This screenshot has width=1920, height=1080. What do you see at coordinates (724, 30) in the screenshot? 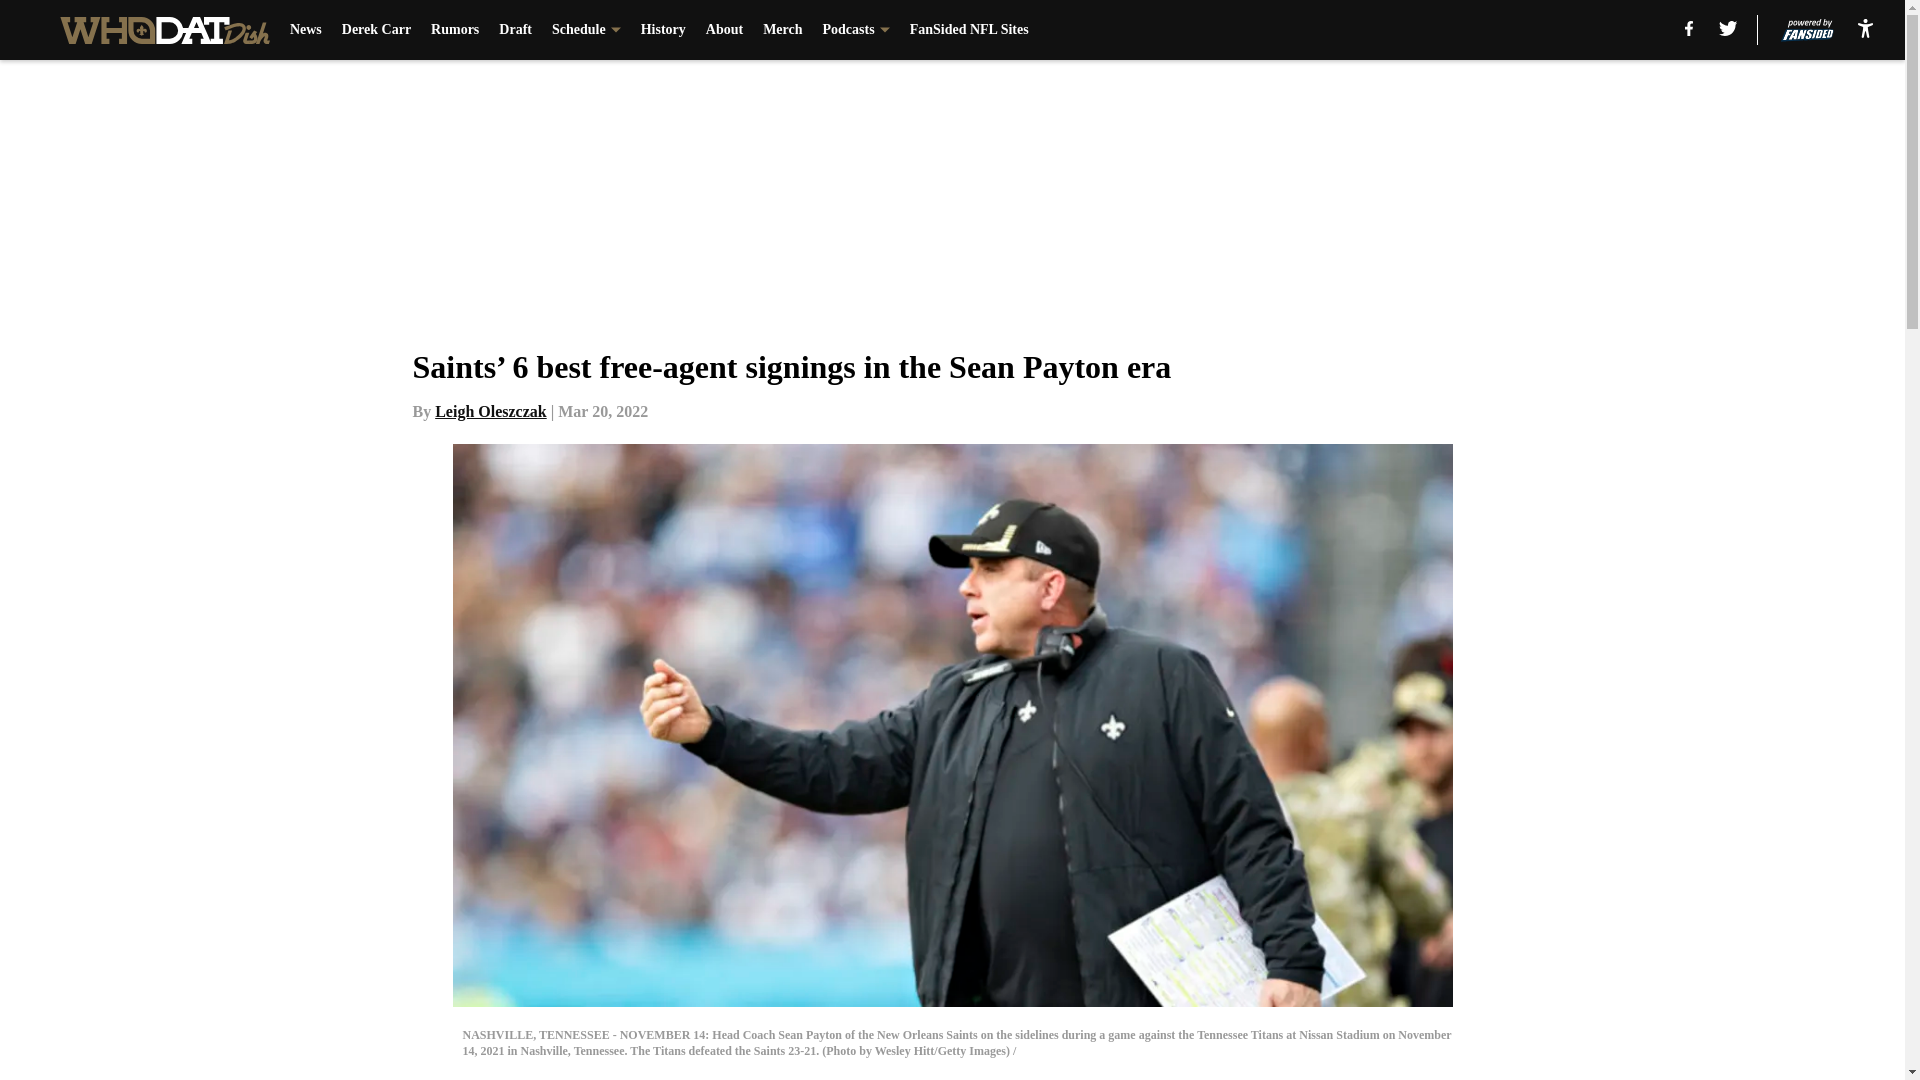
I see `About` at bounding box center [724, 30].